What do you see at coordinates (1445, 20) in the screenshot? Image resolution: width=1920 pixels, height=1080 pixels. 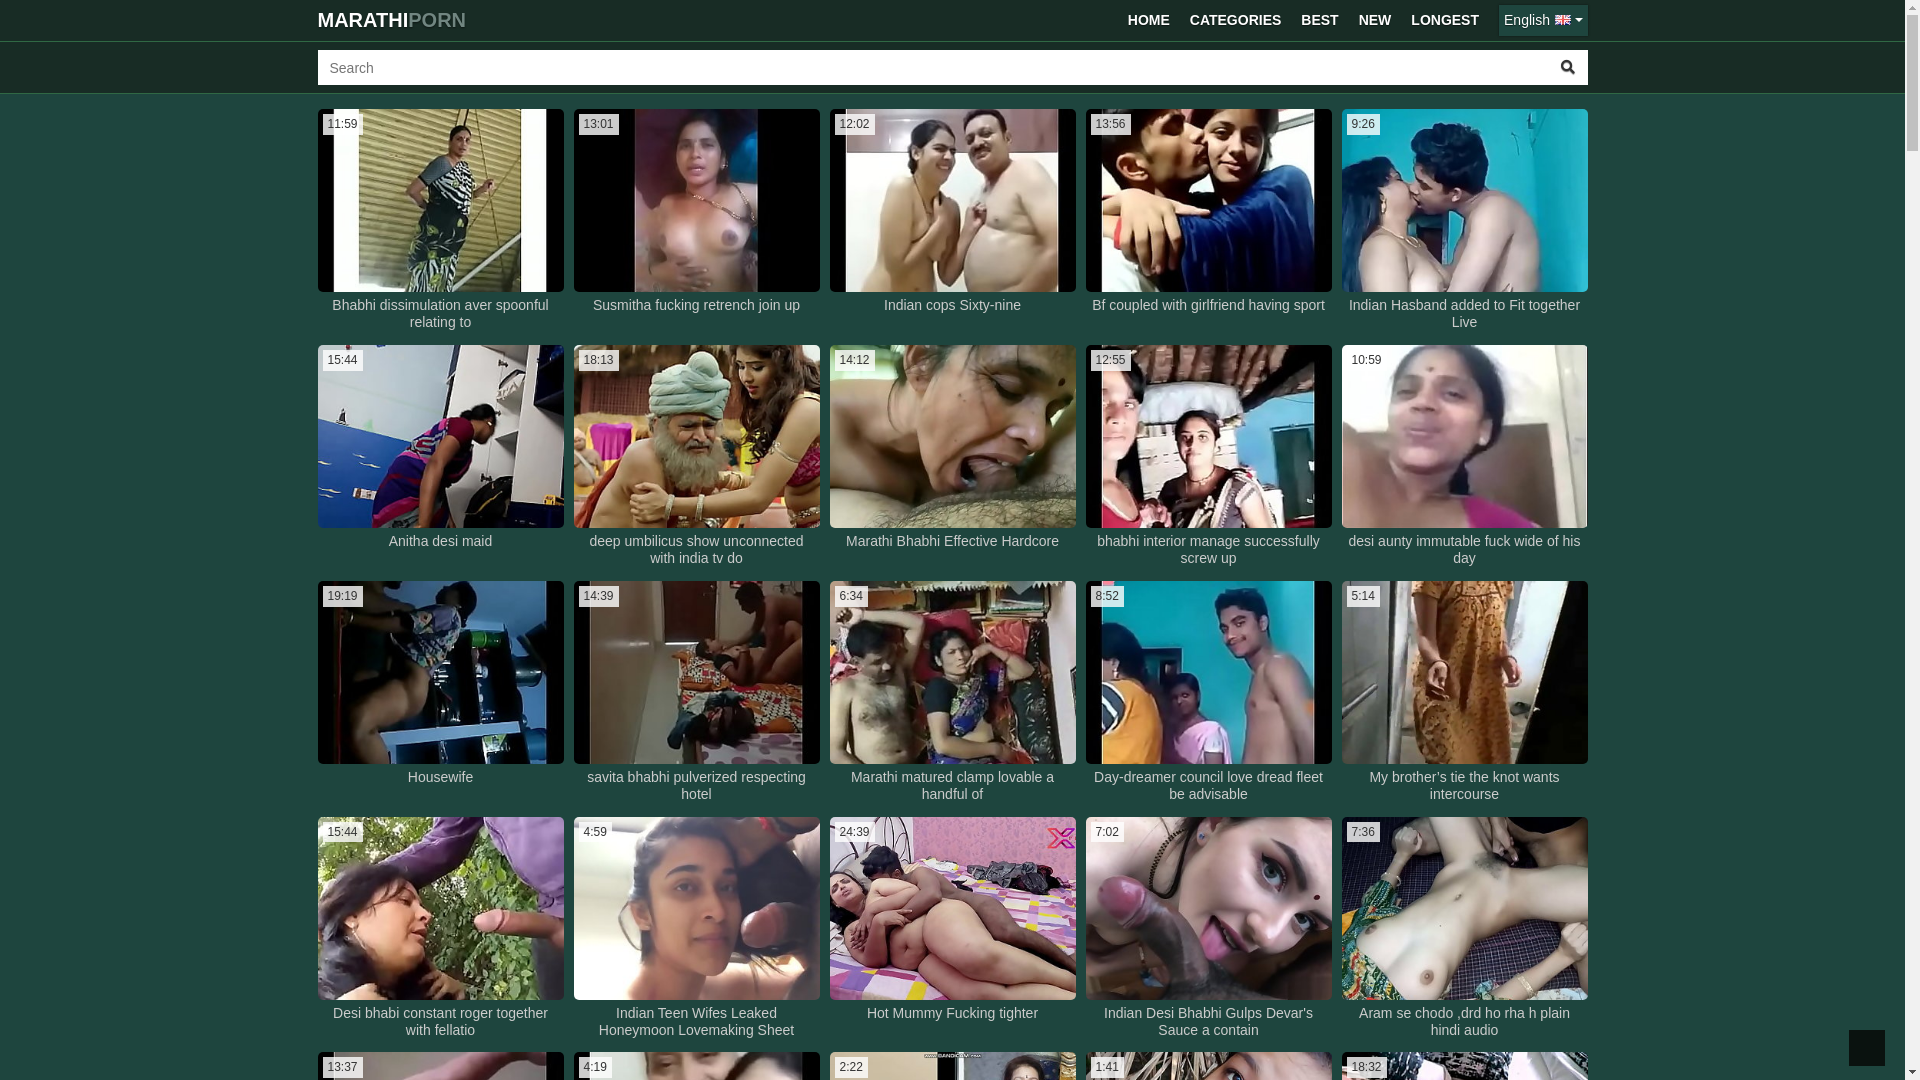 I see `LONGEST` at bounding box center [1445, 20].